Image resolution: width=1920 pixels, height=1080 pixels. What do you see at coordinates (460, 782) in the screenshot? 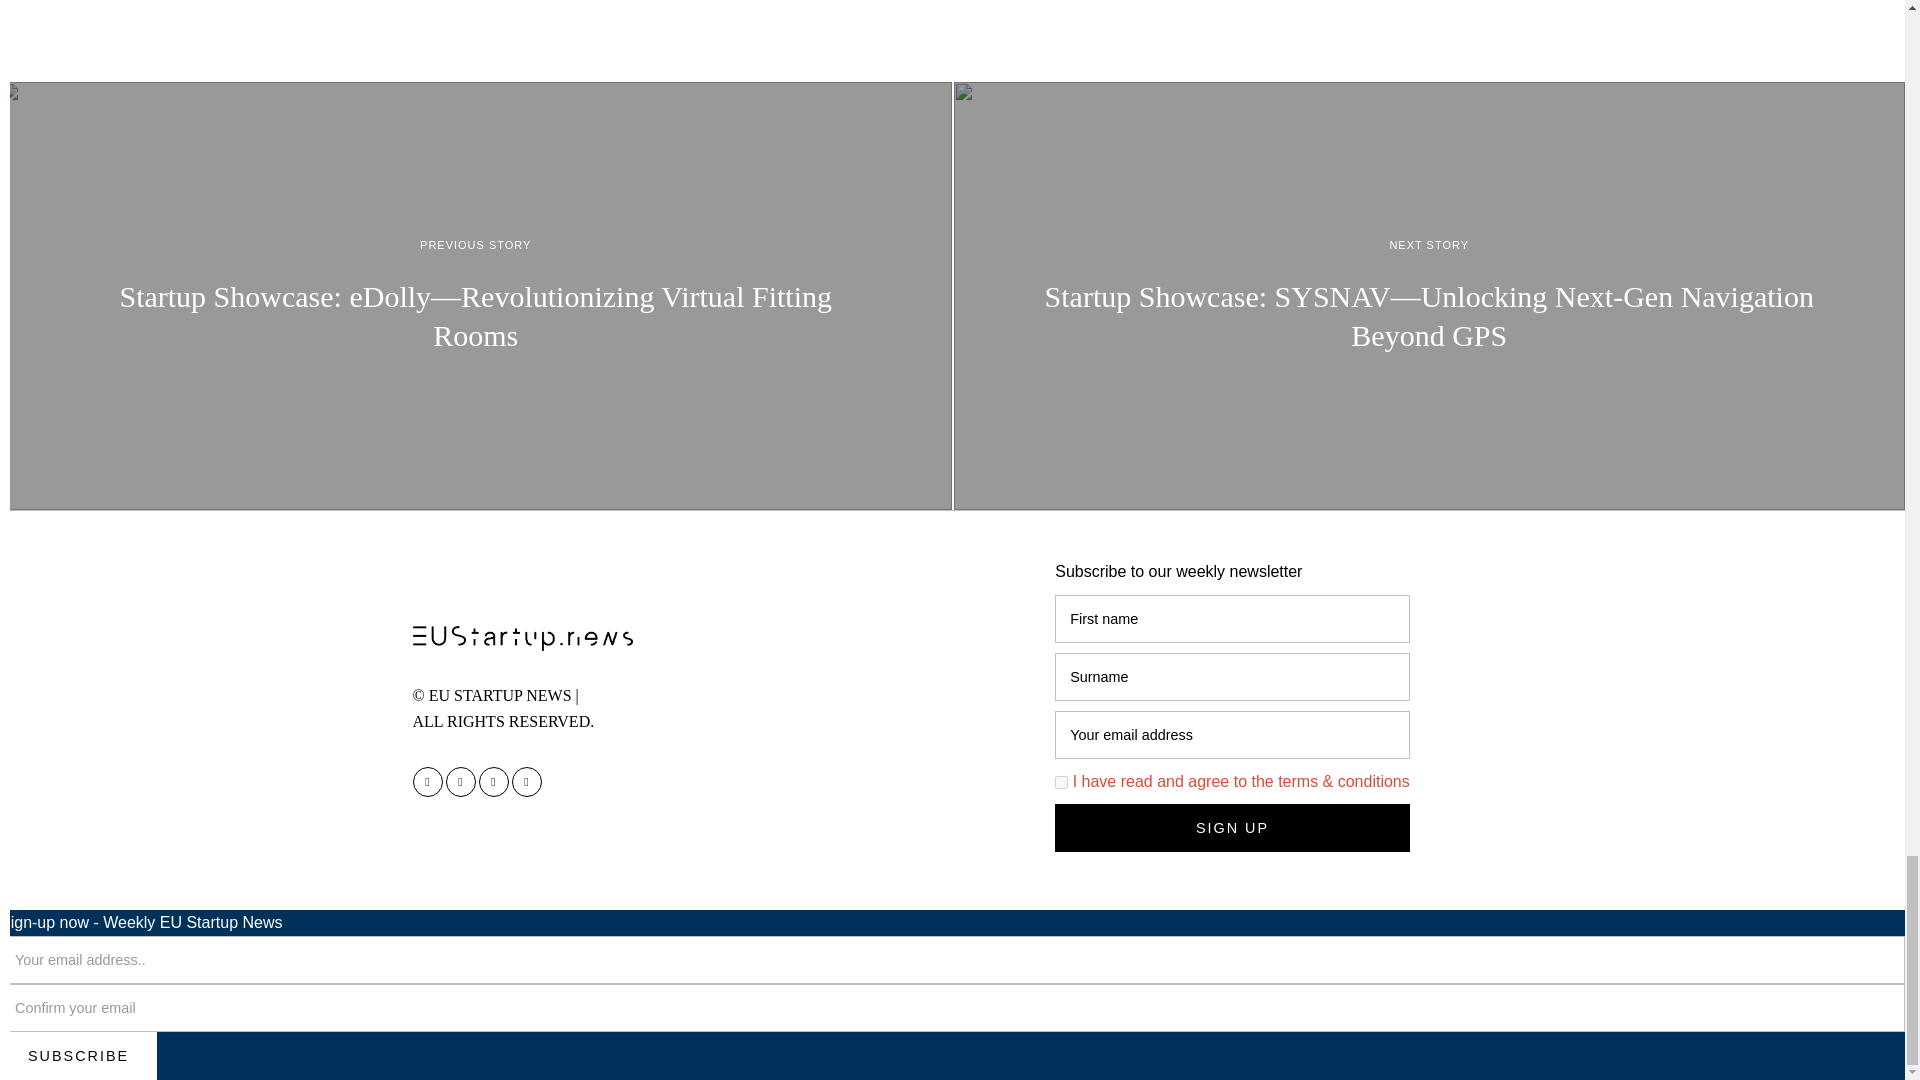
I see `Instagram` at bounding box center [460, 782].